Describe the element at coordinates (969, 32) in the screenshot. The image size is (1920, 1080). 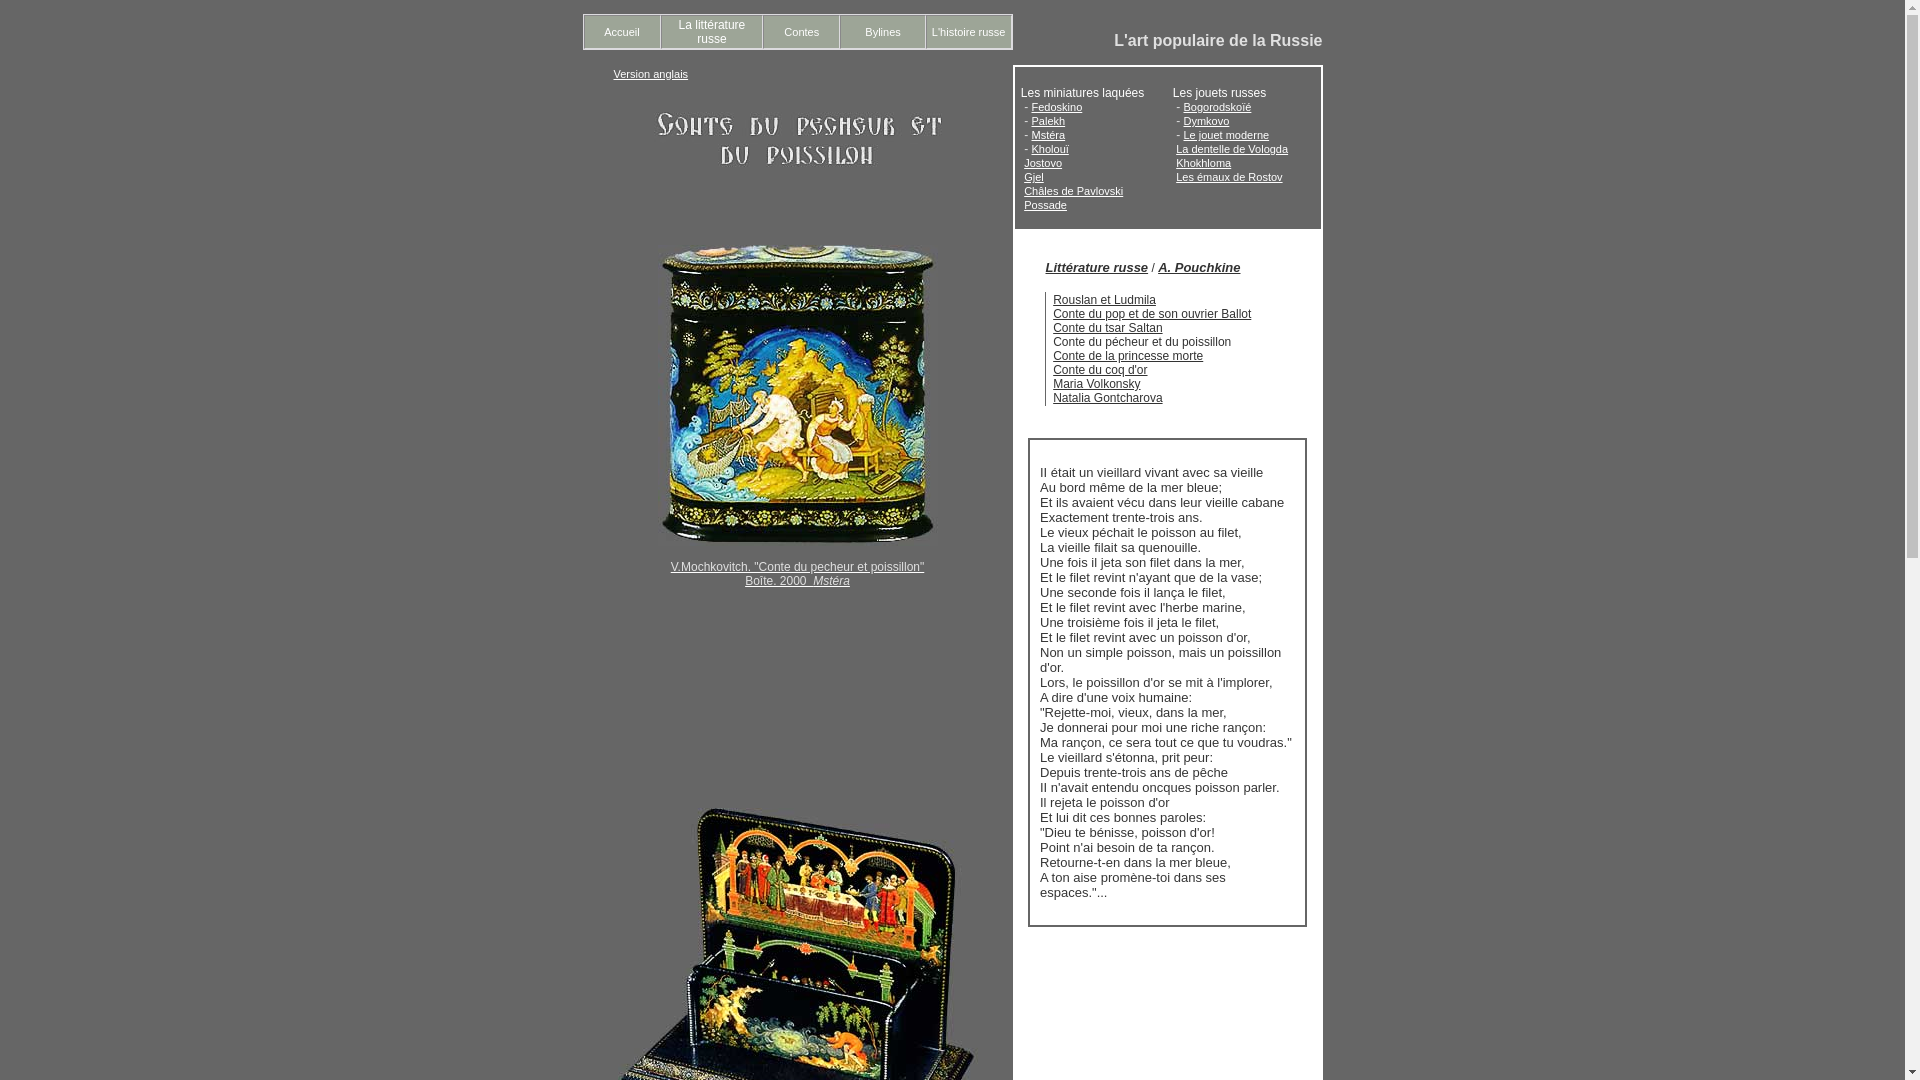
I see `L'histoire russe` at that location.